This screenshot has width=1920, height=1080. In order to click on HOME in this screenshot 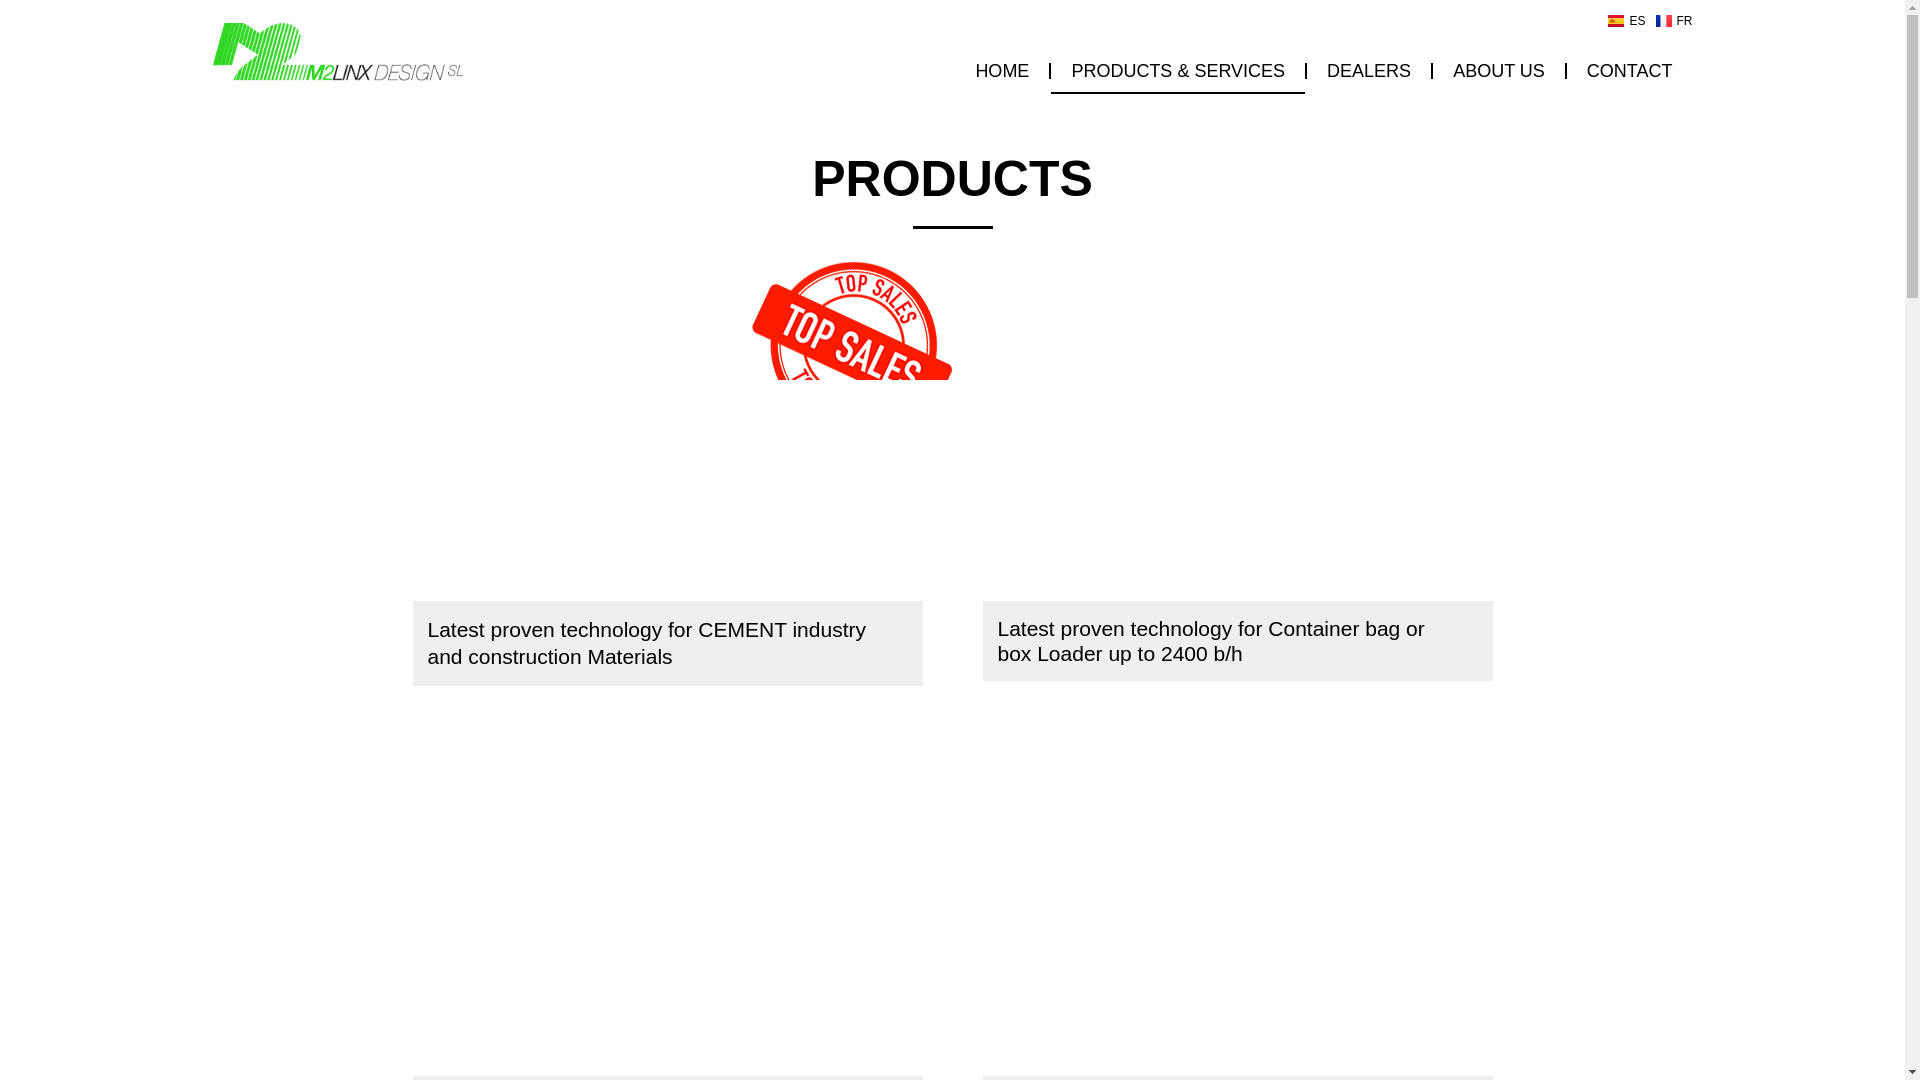, I will do `click(1001, 70)`.